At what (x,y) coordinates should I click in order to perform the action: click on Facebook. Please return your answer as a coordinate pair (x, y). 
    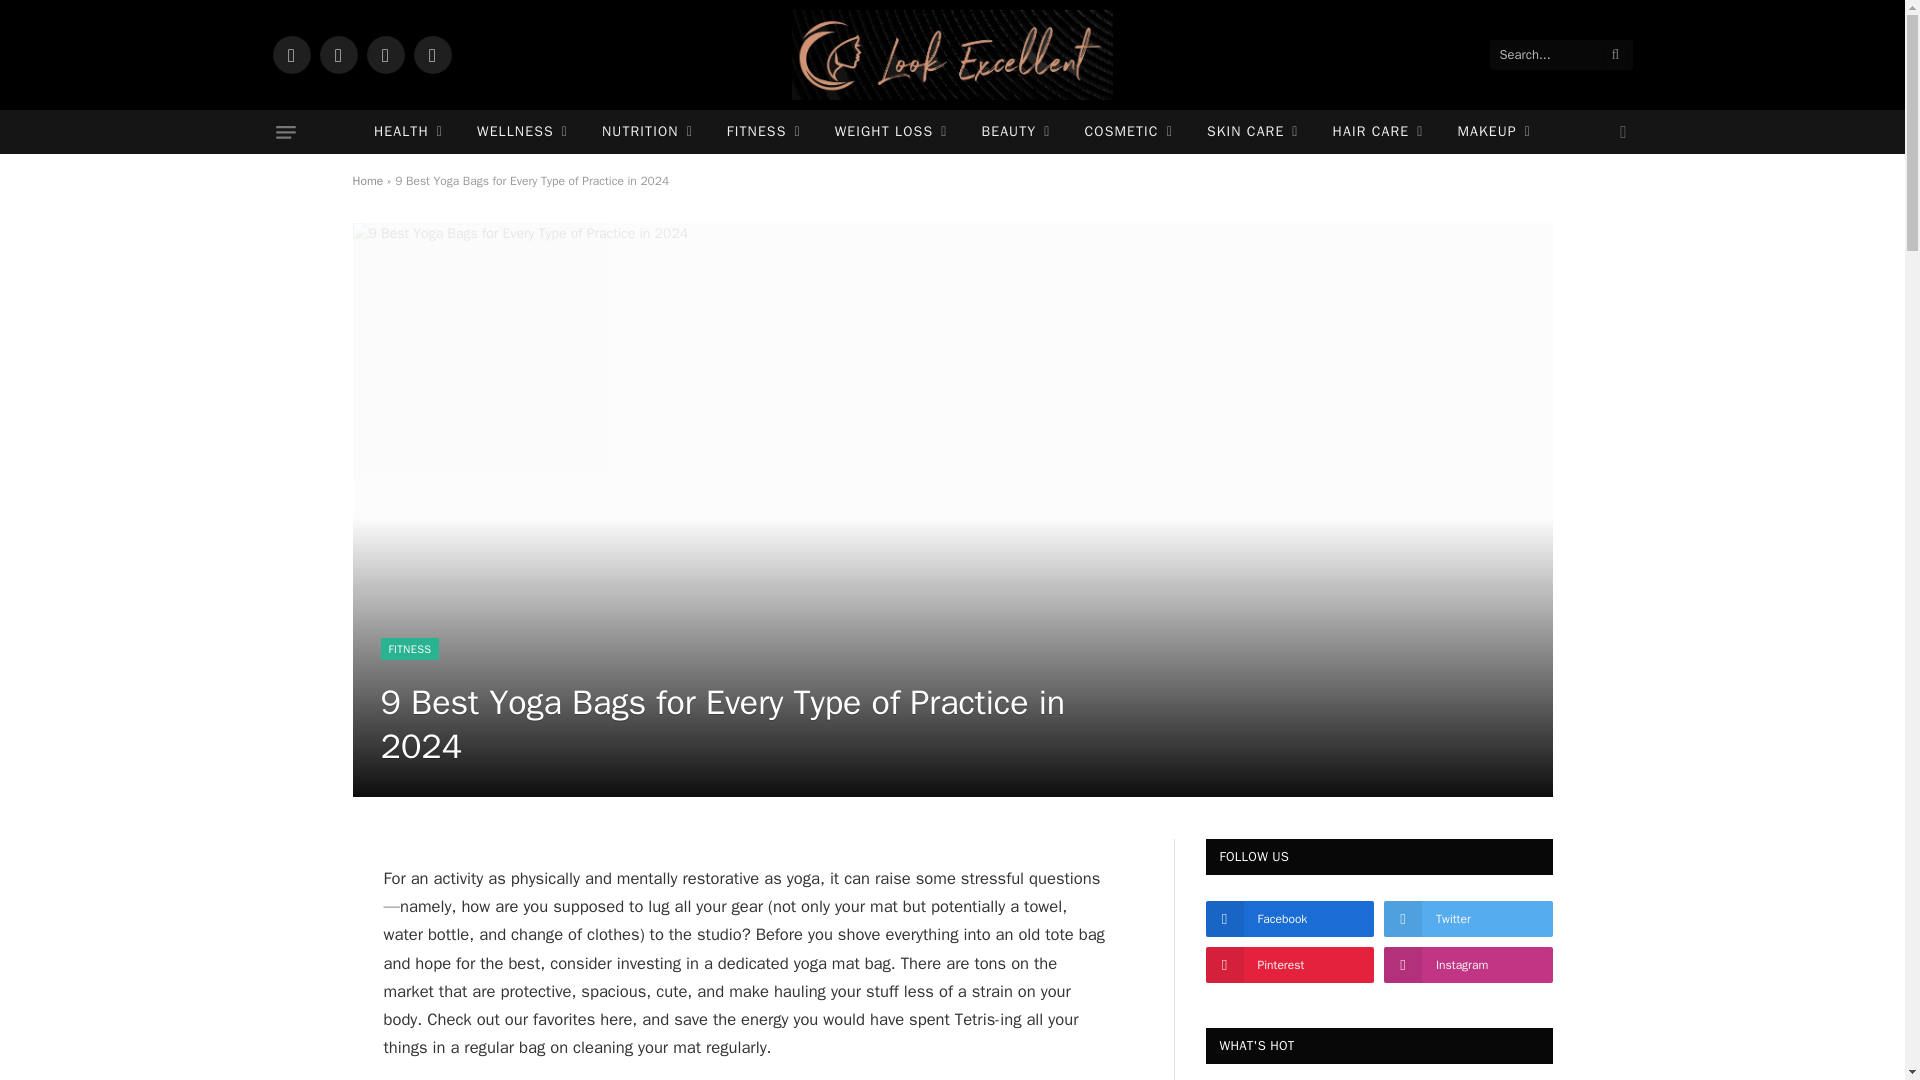
    Looking at the image, I should click on (290, 54).